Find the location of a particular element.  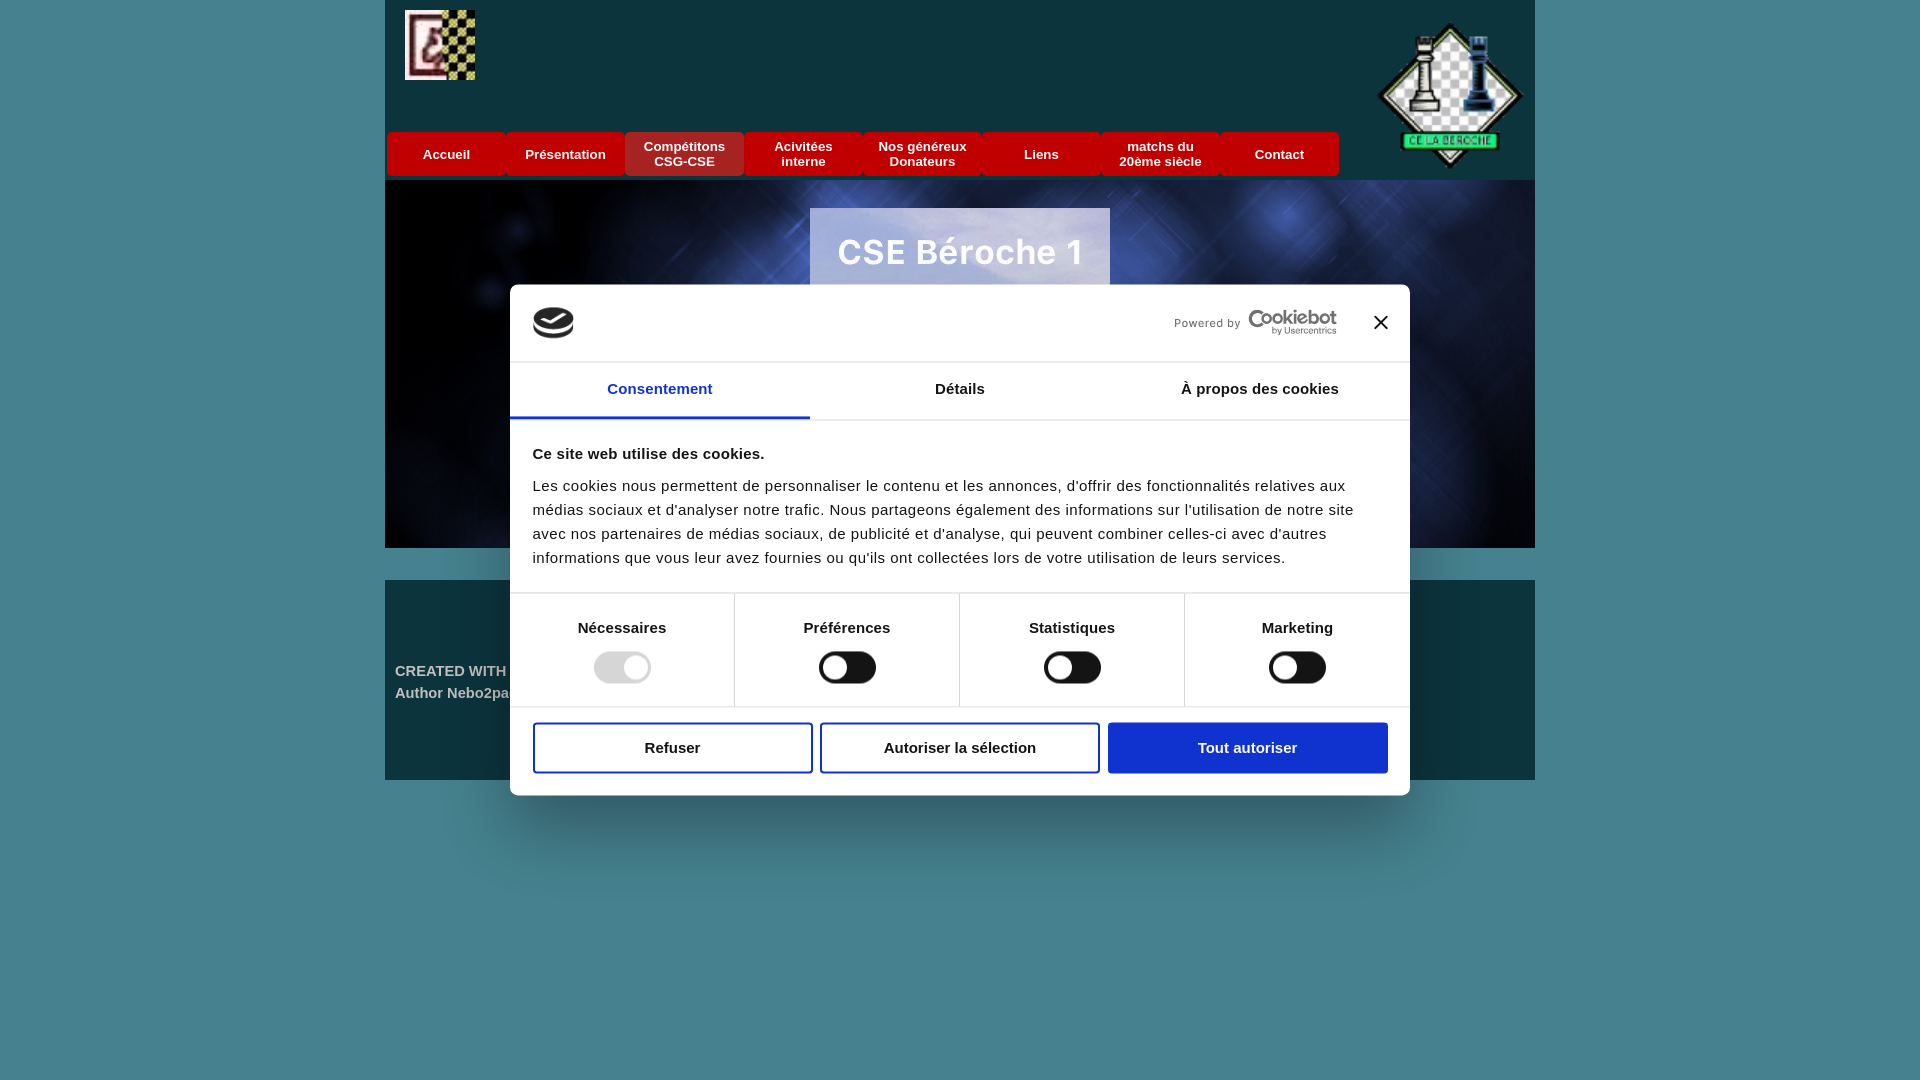

site chess.com pour jouer is located at coordinates (960, 634).